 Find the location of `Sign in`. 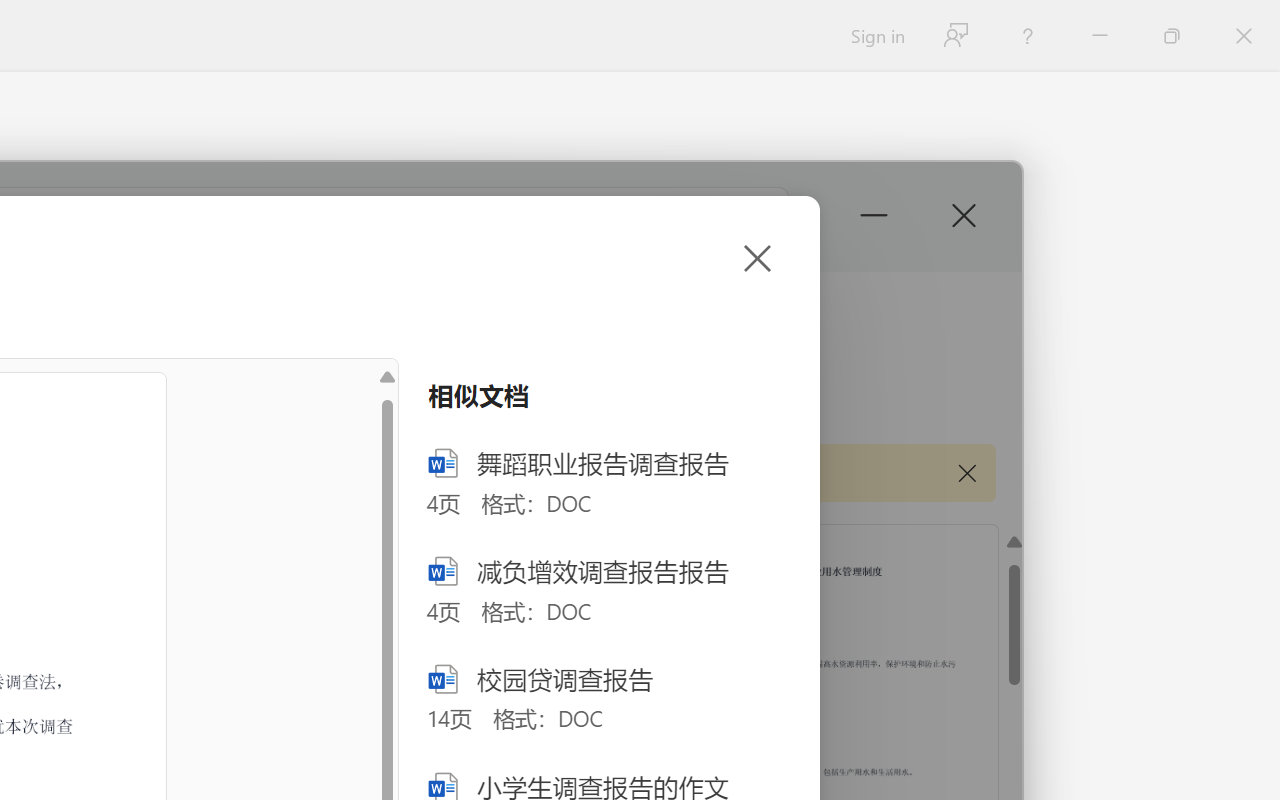

Sign in is located at coordinates (876, 36).